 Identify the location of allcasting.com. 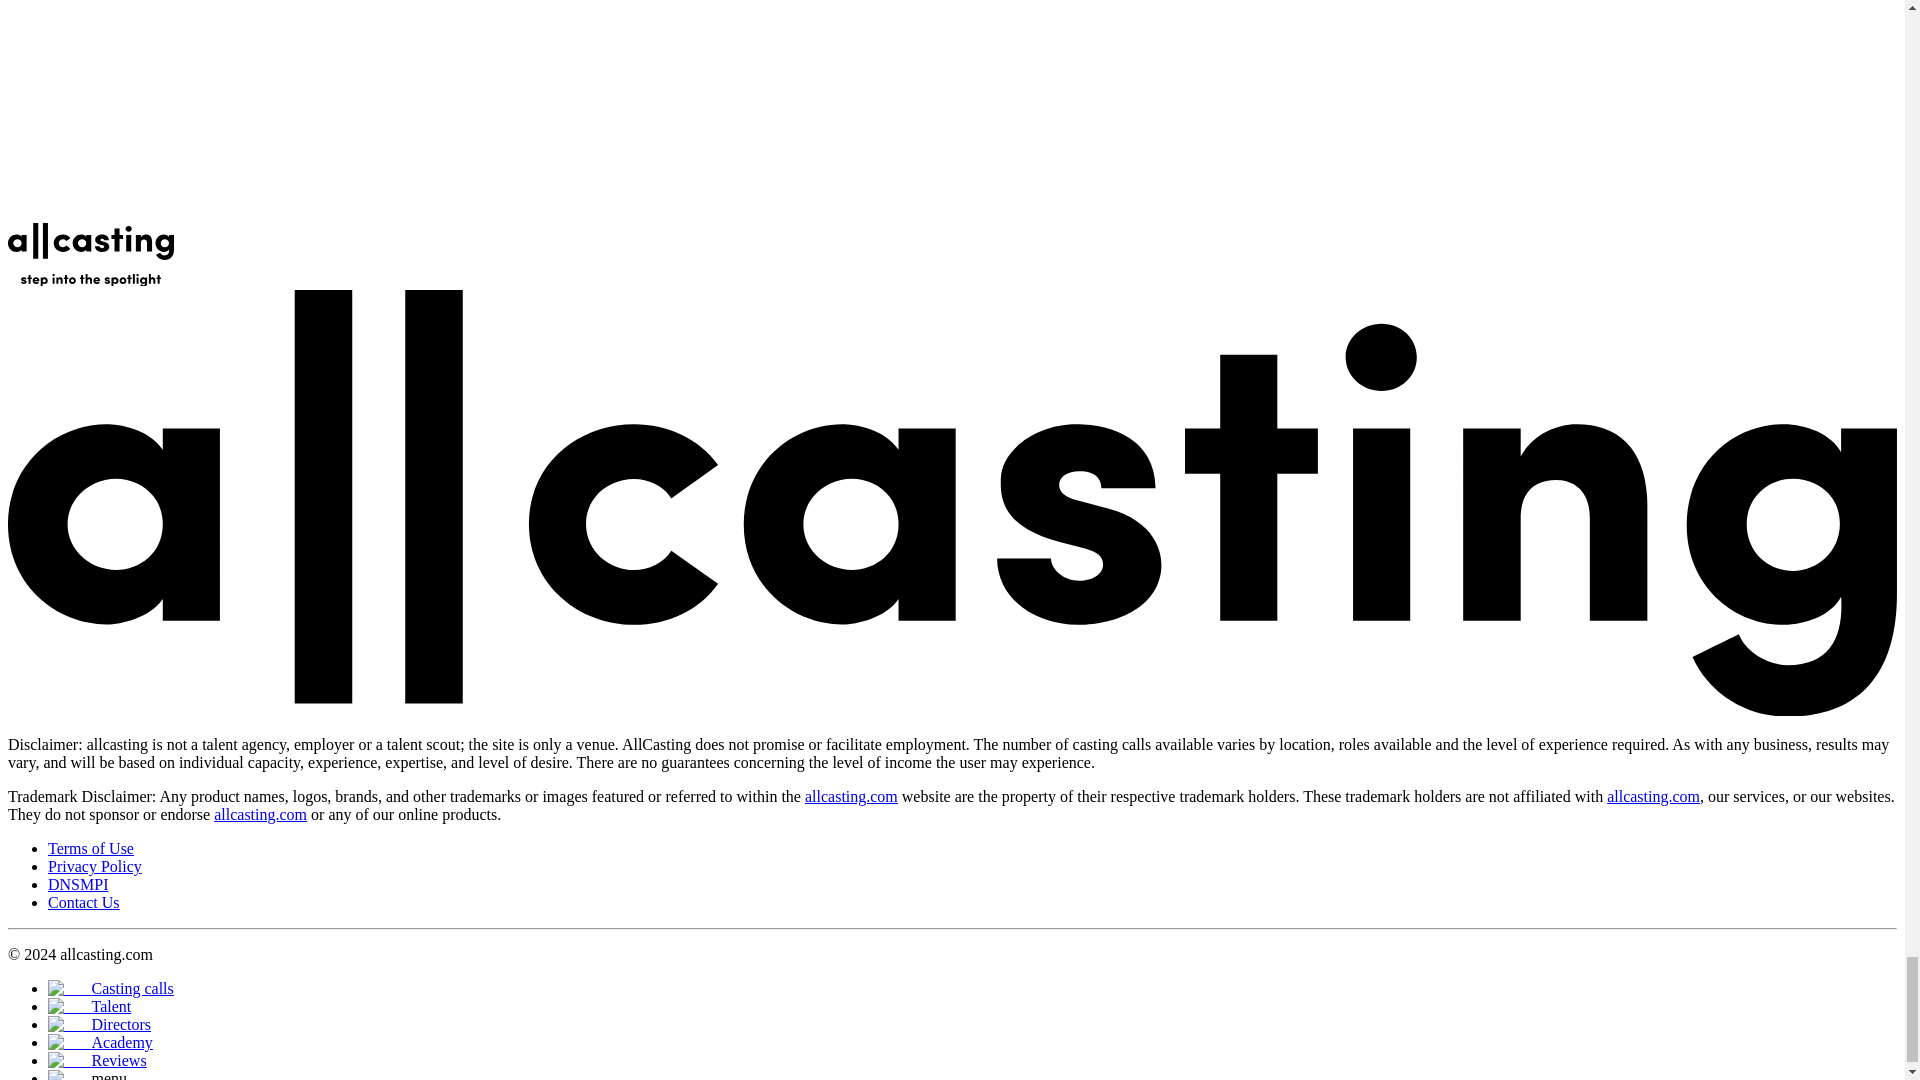
(1653, 796).